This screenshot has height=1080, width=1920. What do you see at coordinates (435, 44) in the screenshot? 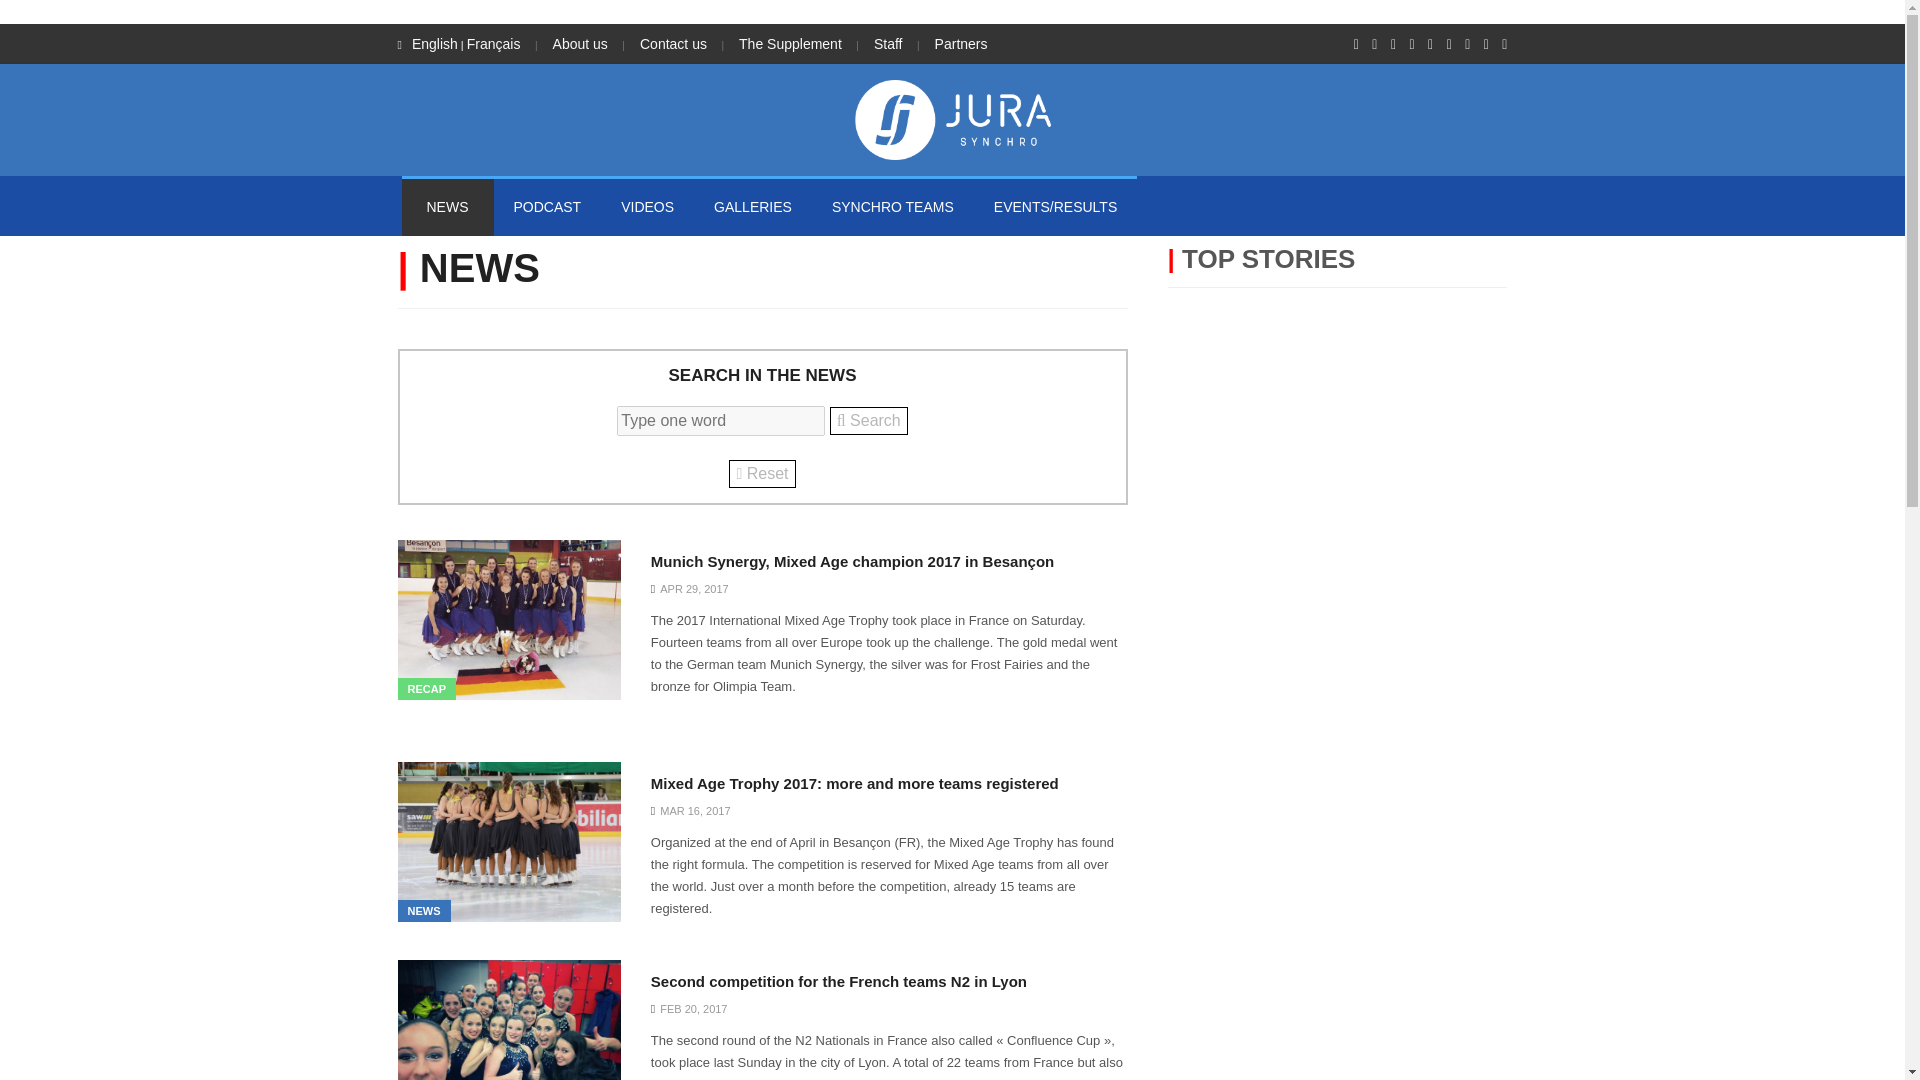
I see `English` at bounding box center [435, 44].